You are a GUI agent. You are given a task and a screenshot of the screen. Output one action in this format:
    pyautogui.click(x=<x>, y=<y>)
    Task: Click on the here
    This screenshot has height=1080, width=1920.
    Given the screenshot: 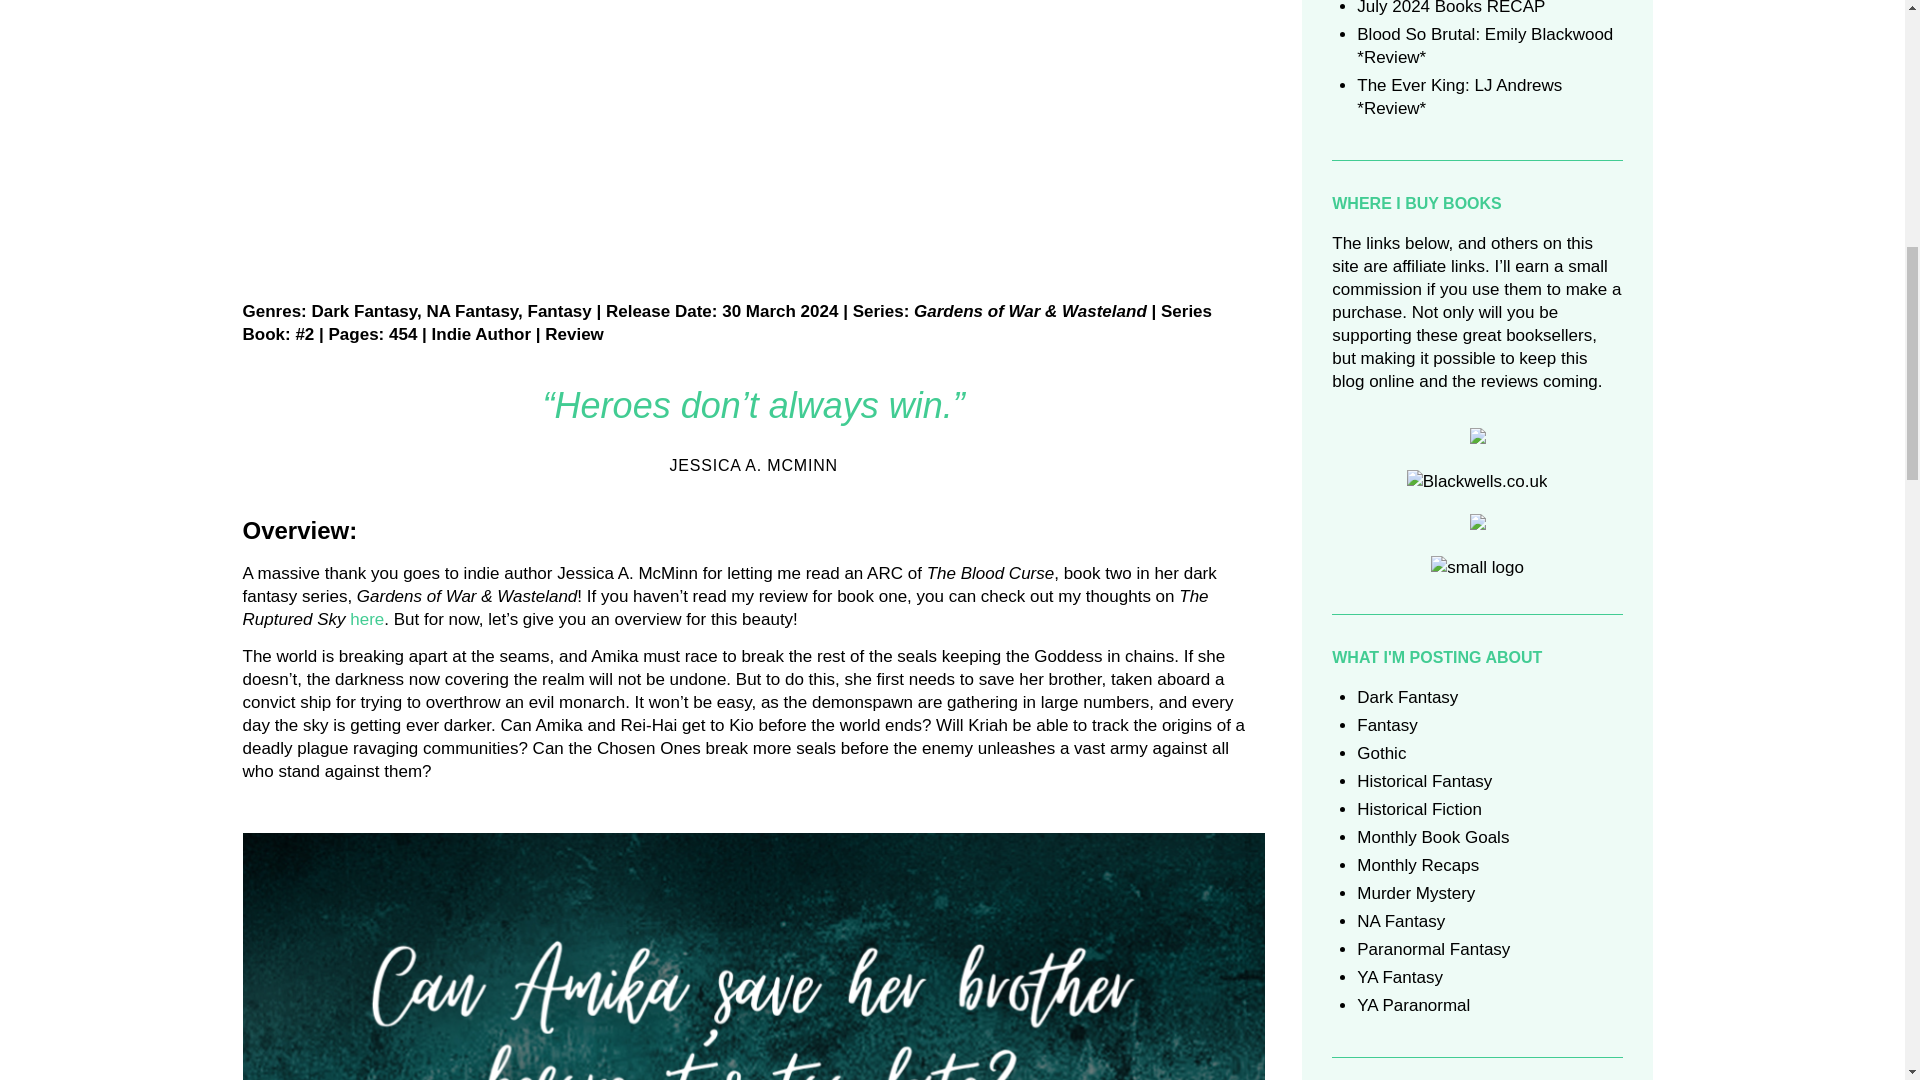 What is the action you would take?
    pyautogui.click(x=366, y=619)
    